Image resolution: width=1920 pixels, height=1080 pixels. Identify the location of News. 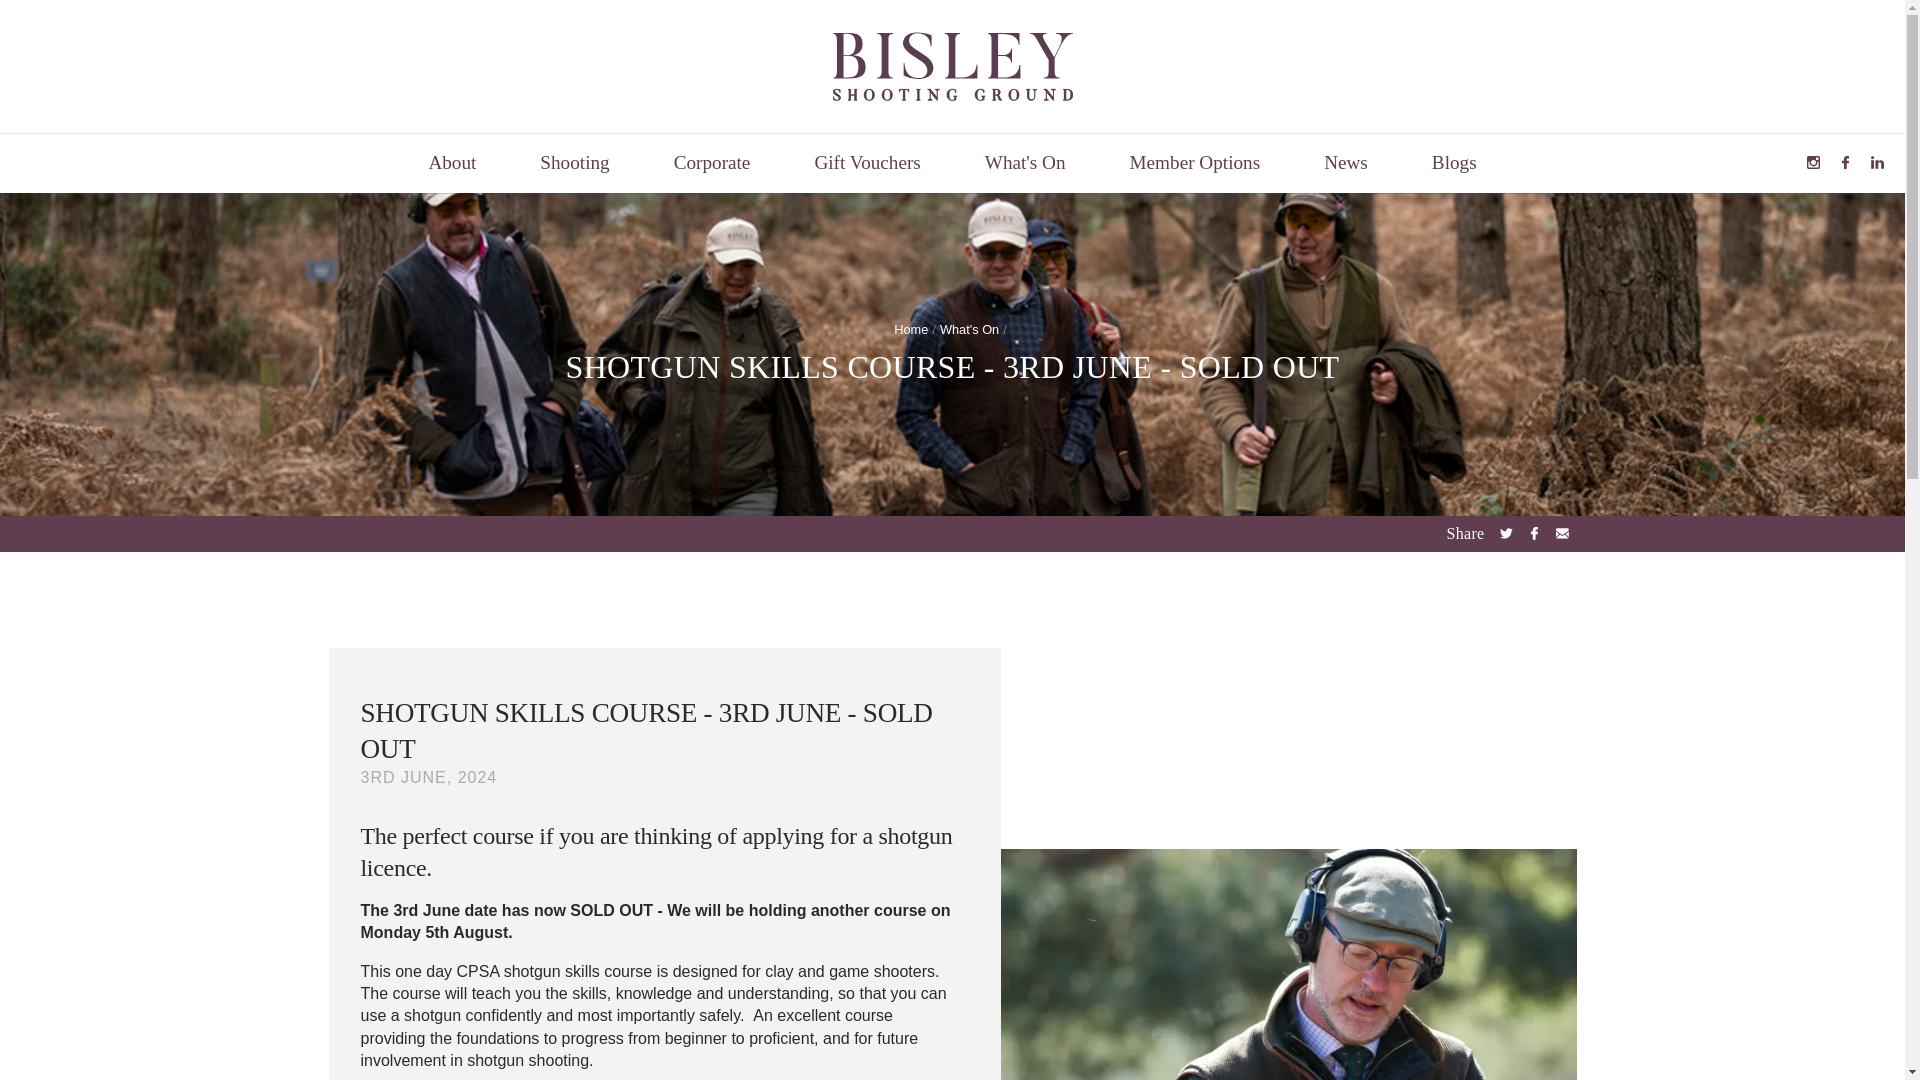
(1346, 163).